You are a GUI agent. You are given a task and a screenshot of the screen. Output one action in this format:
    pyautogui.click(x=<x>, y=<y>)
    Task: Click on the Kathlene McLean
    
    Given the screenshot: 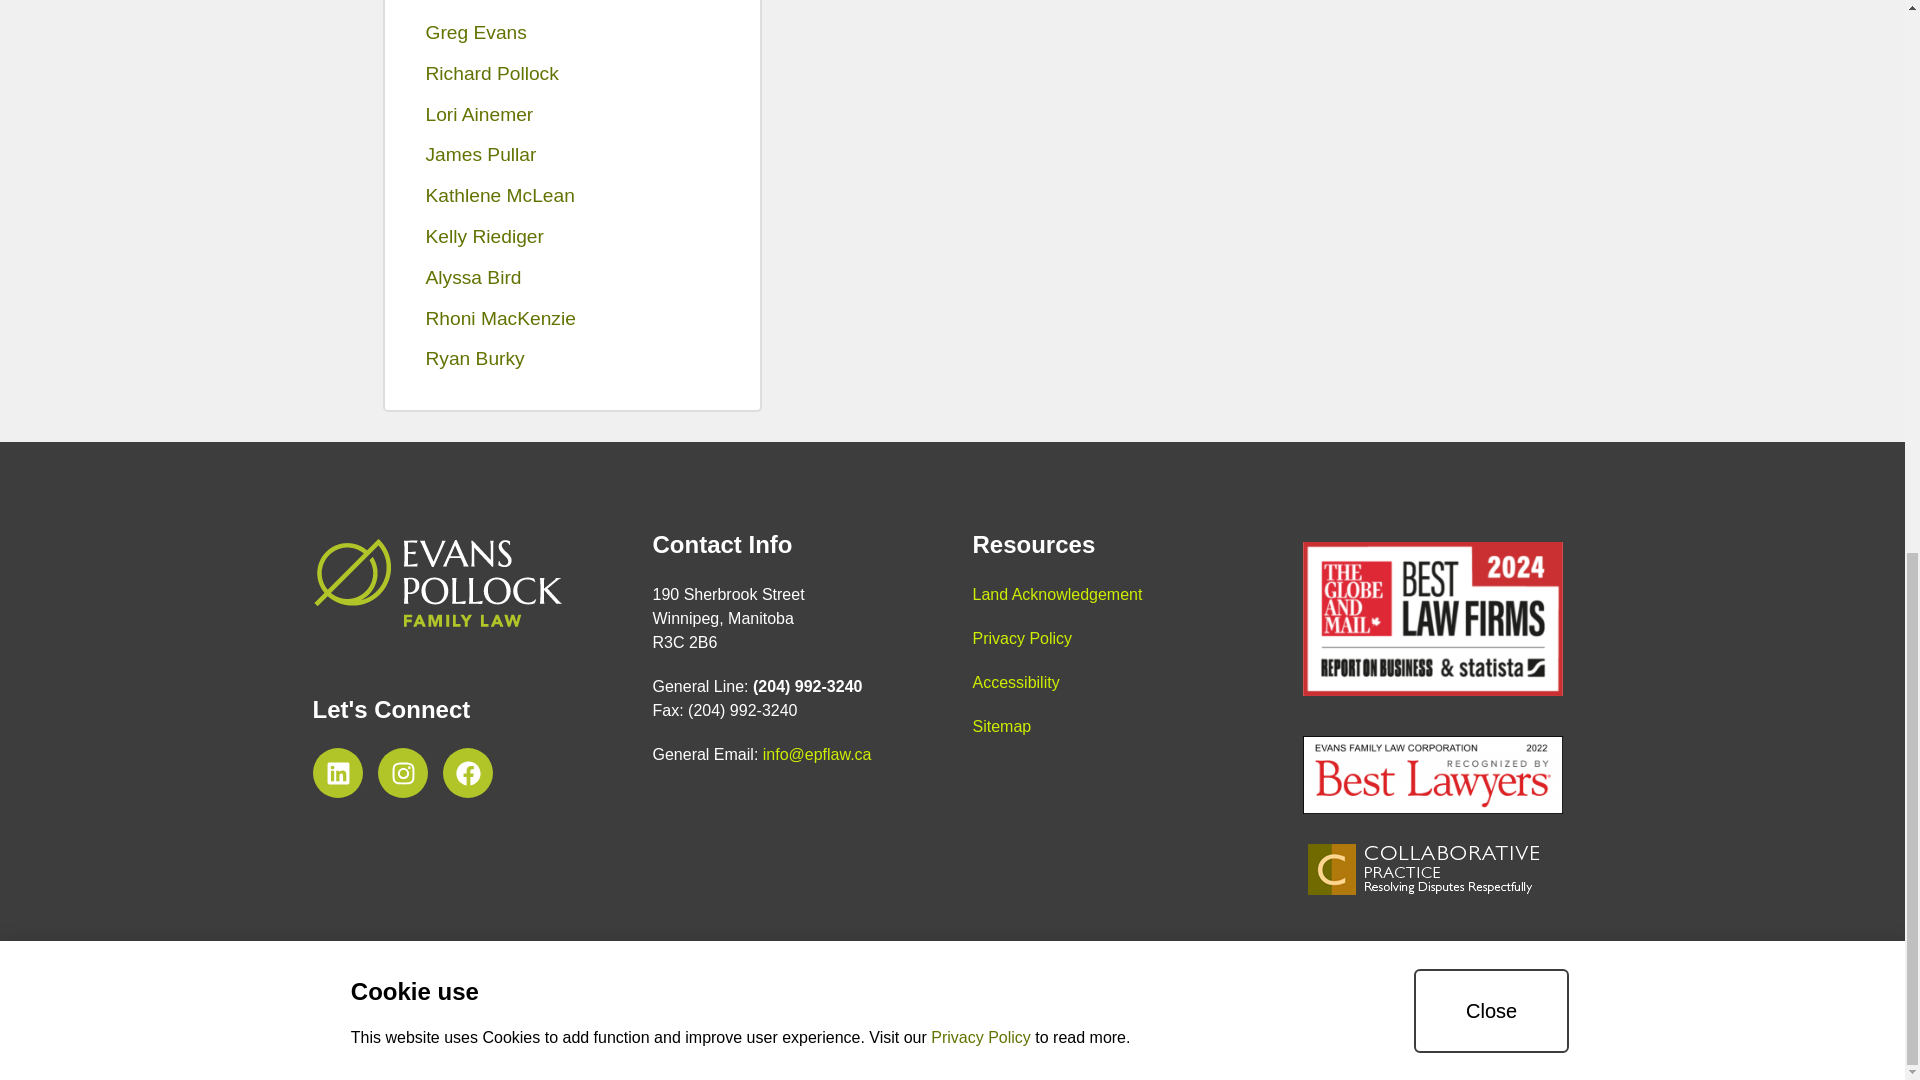 What is the action you would take?
    pyautogui.click(x=572, y=196)
    